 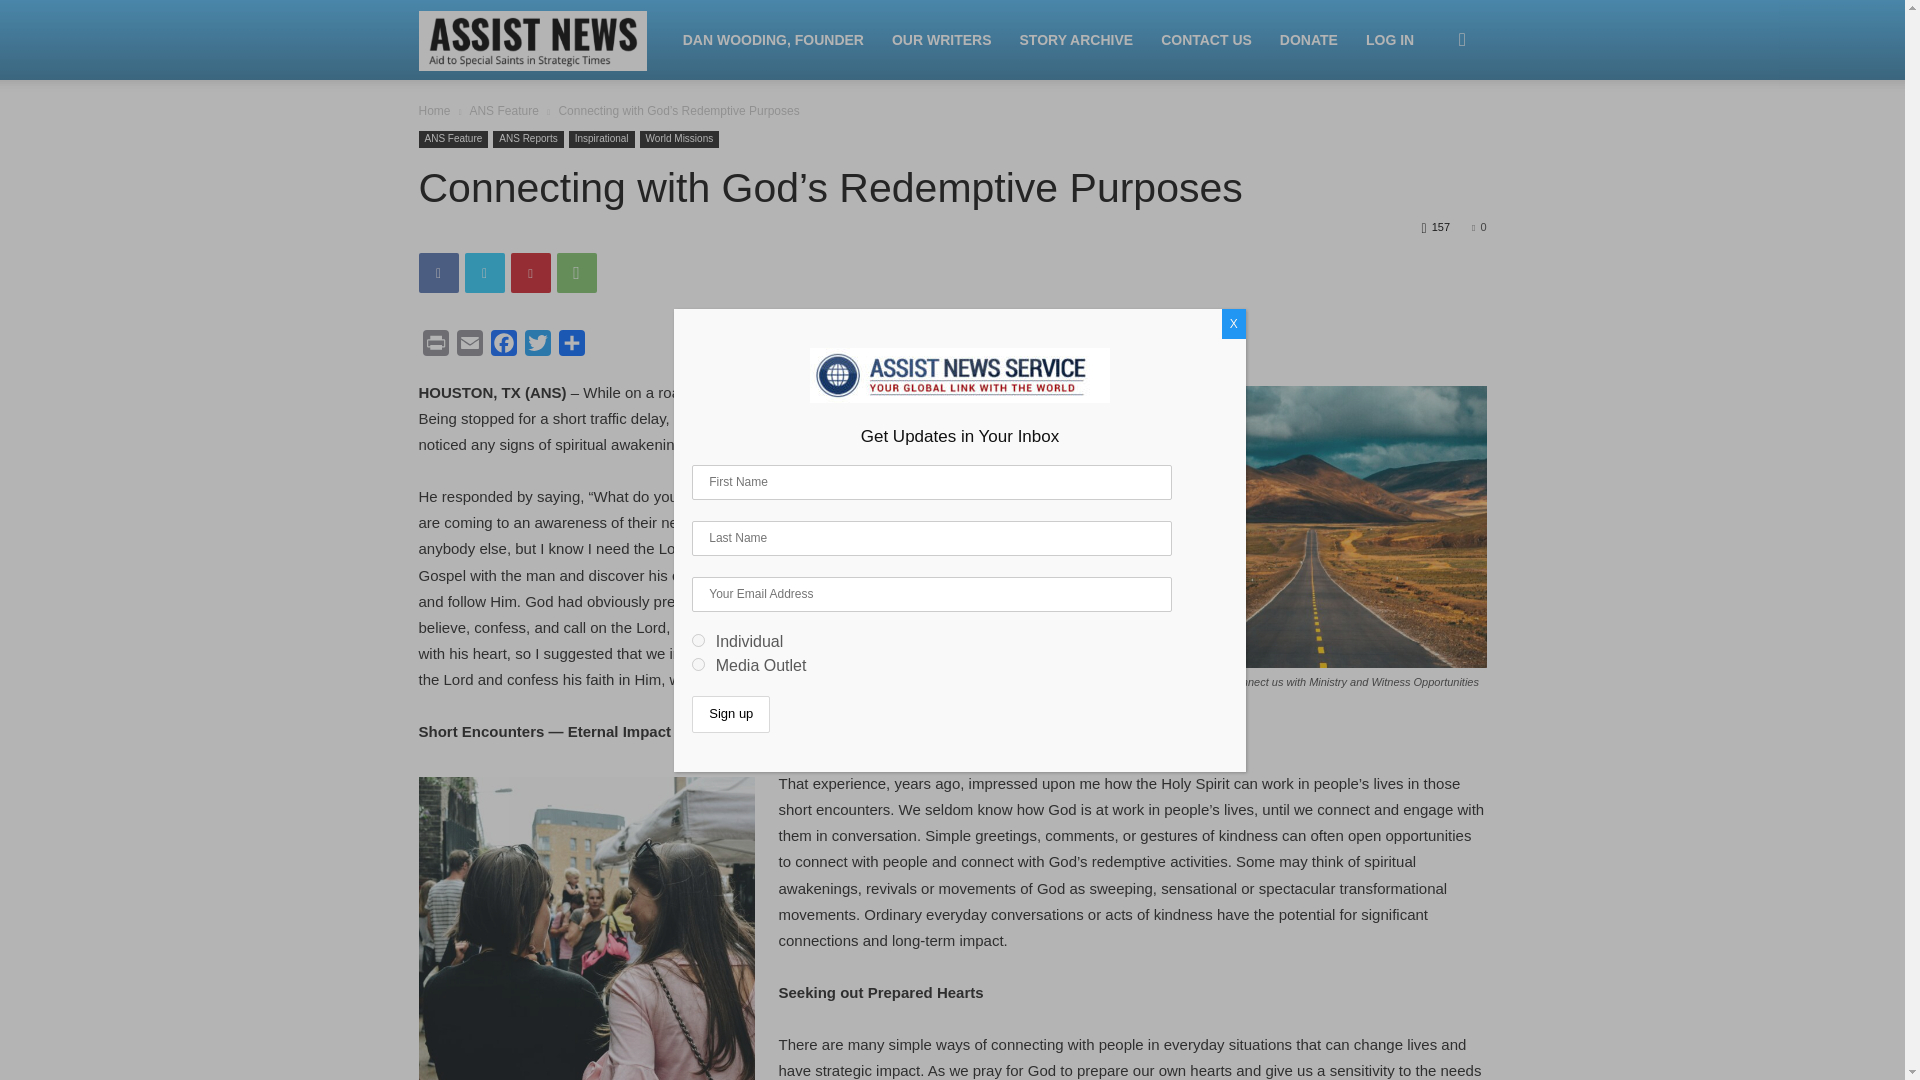 I want to click on Sign up, so click(x=730, y=714).